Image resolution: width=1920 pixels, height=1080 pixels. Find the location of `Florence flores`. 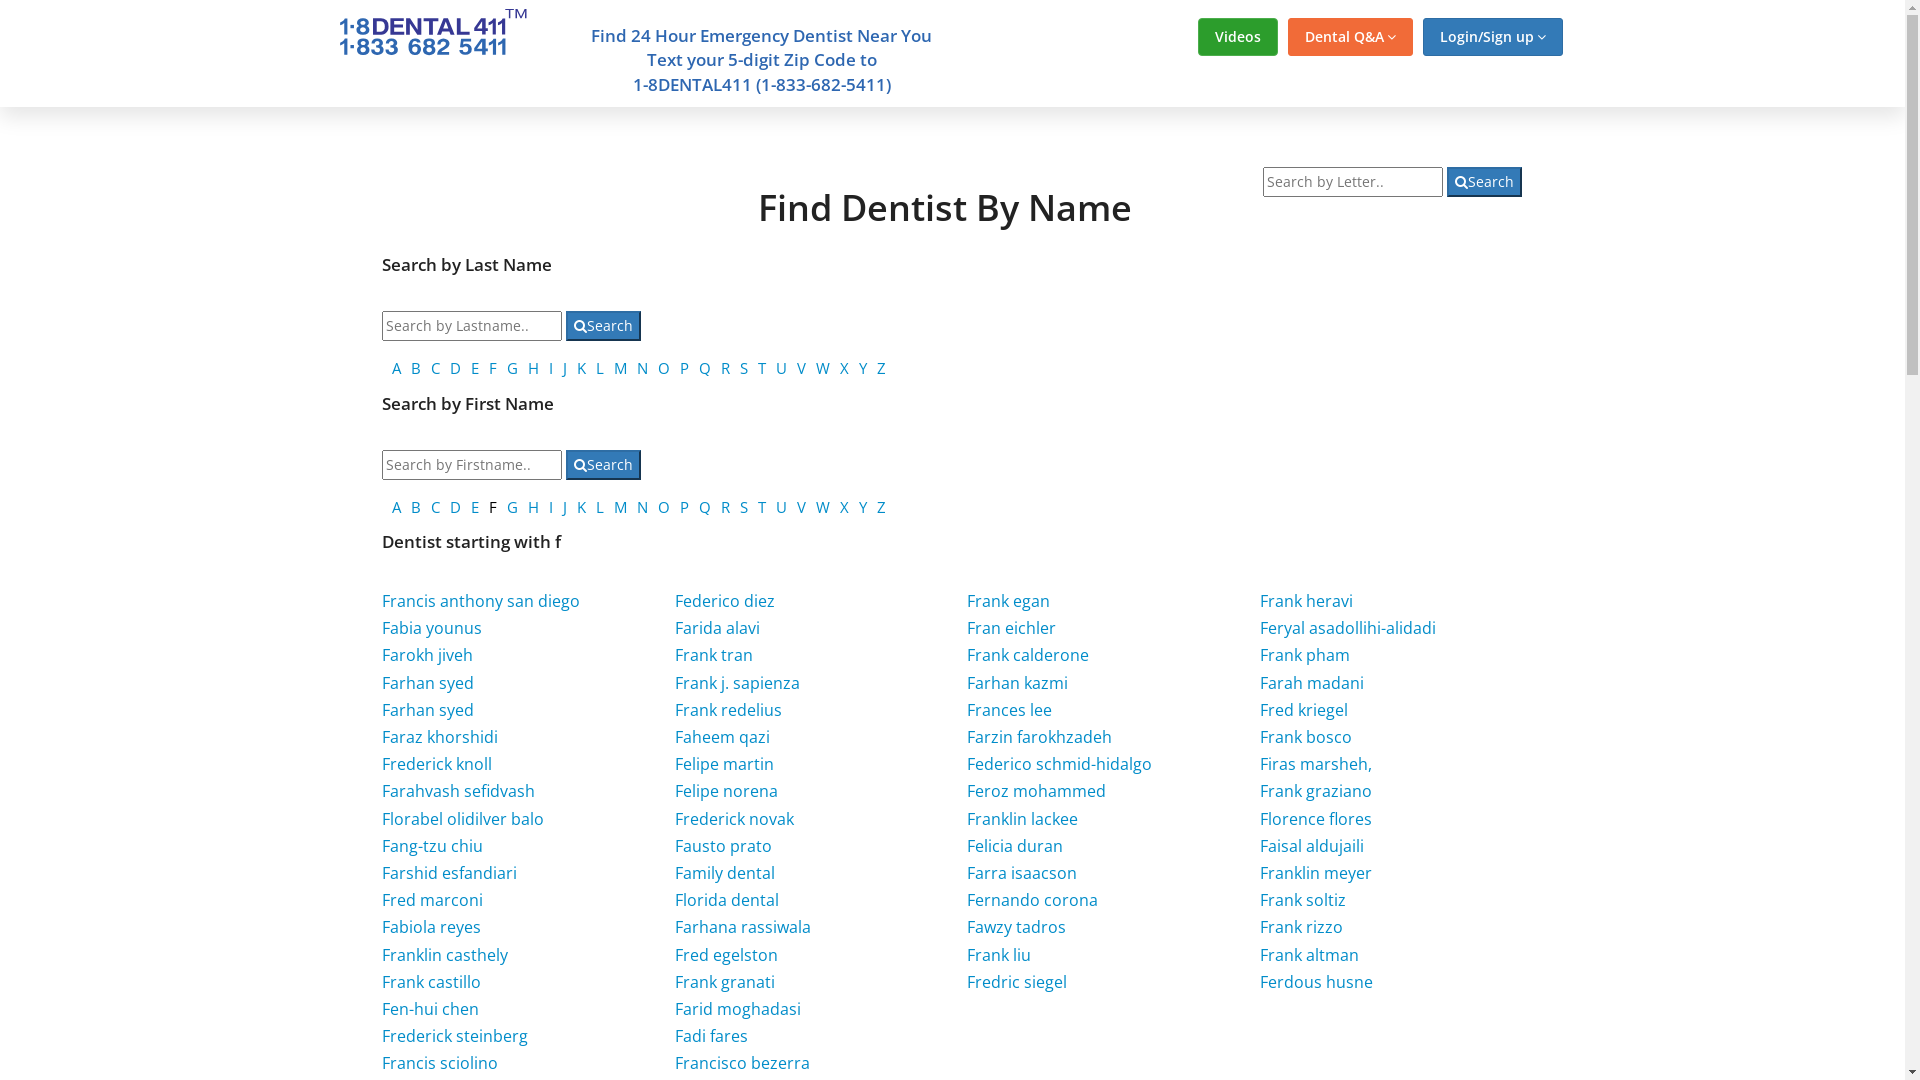

Florence flores is located at coordinates (1316, 819).